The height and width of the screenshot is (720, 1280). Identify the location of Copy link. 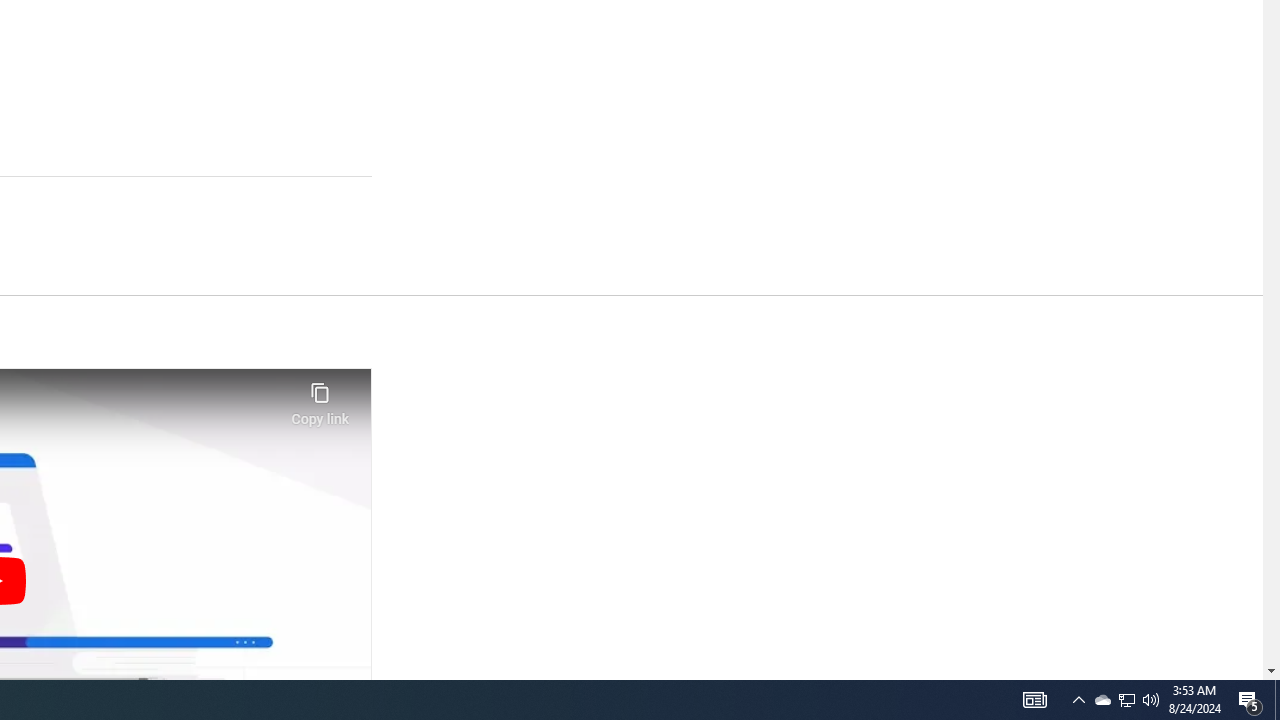
(320, 398).